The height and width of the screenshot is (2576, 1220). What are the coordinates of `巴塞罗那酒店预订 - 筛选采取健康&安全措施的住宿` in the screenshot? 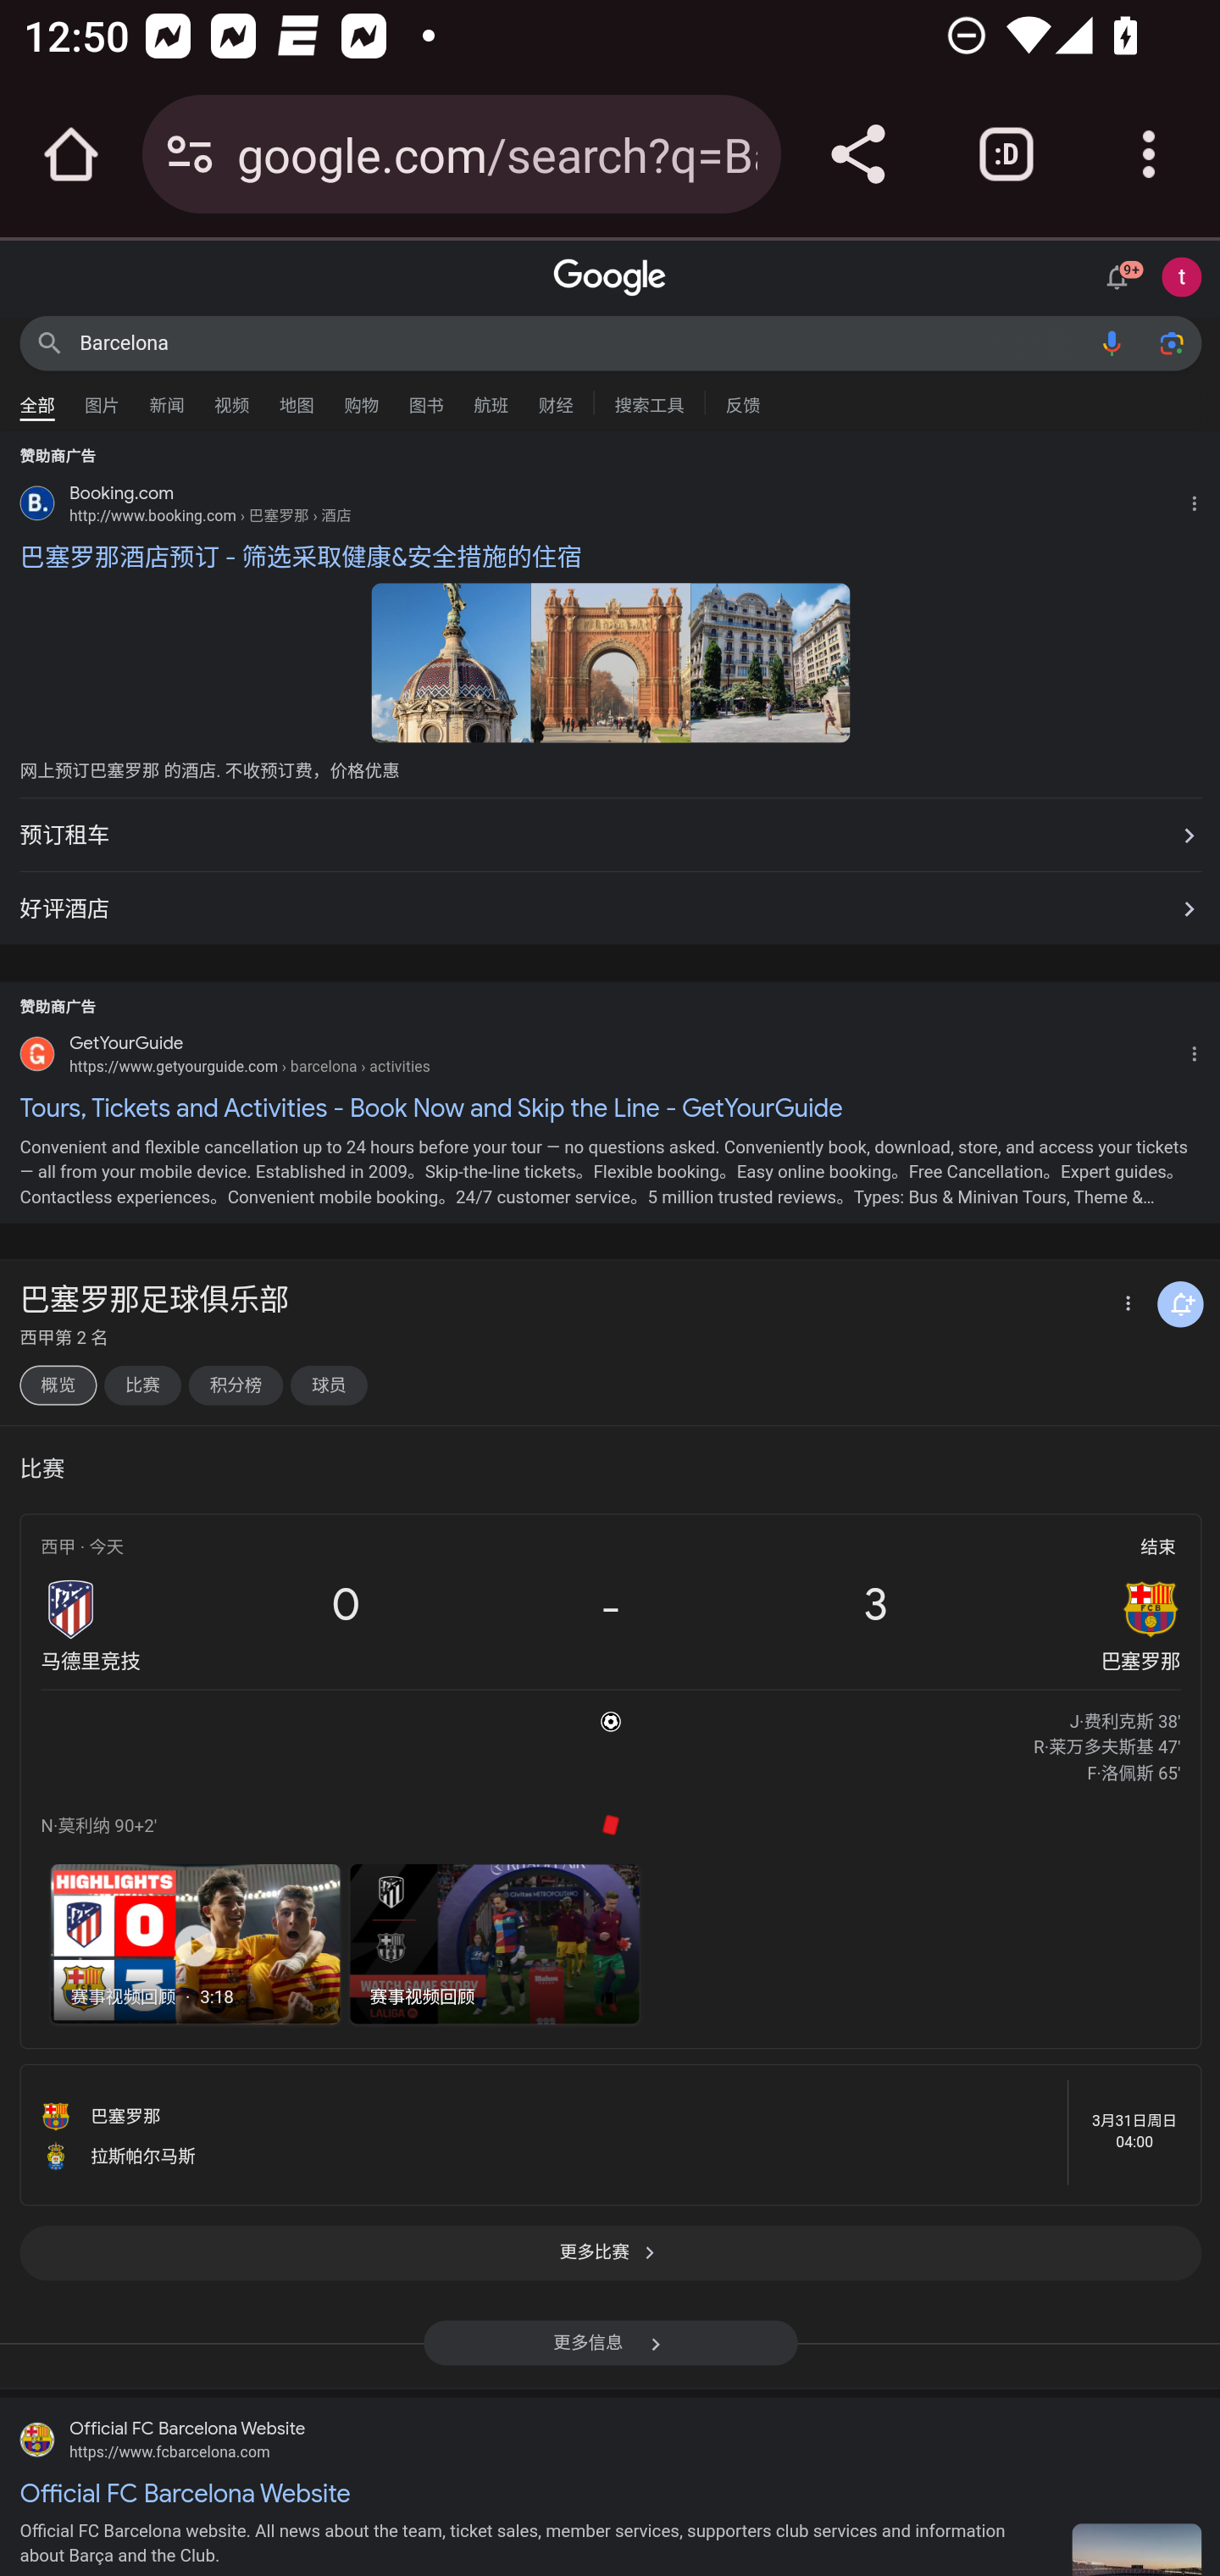 It's located at (610, 558).